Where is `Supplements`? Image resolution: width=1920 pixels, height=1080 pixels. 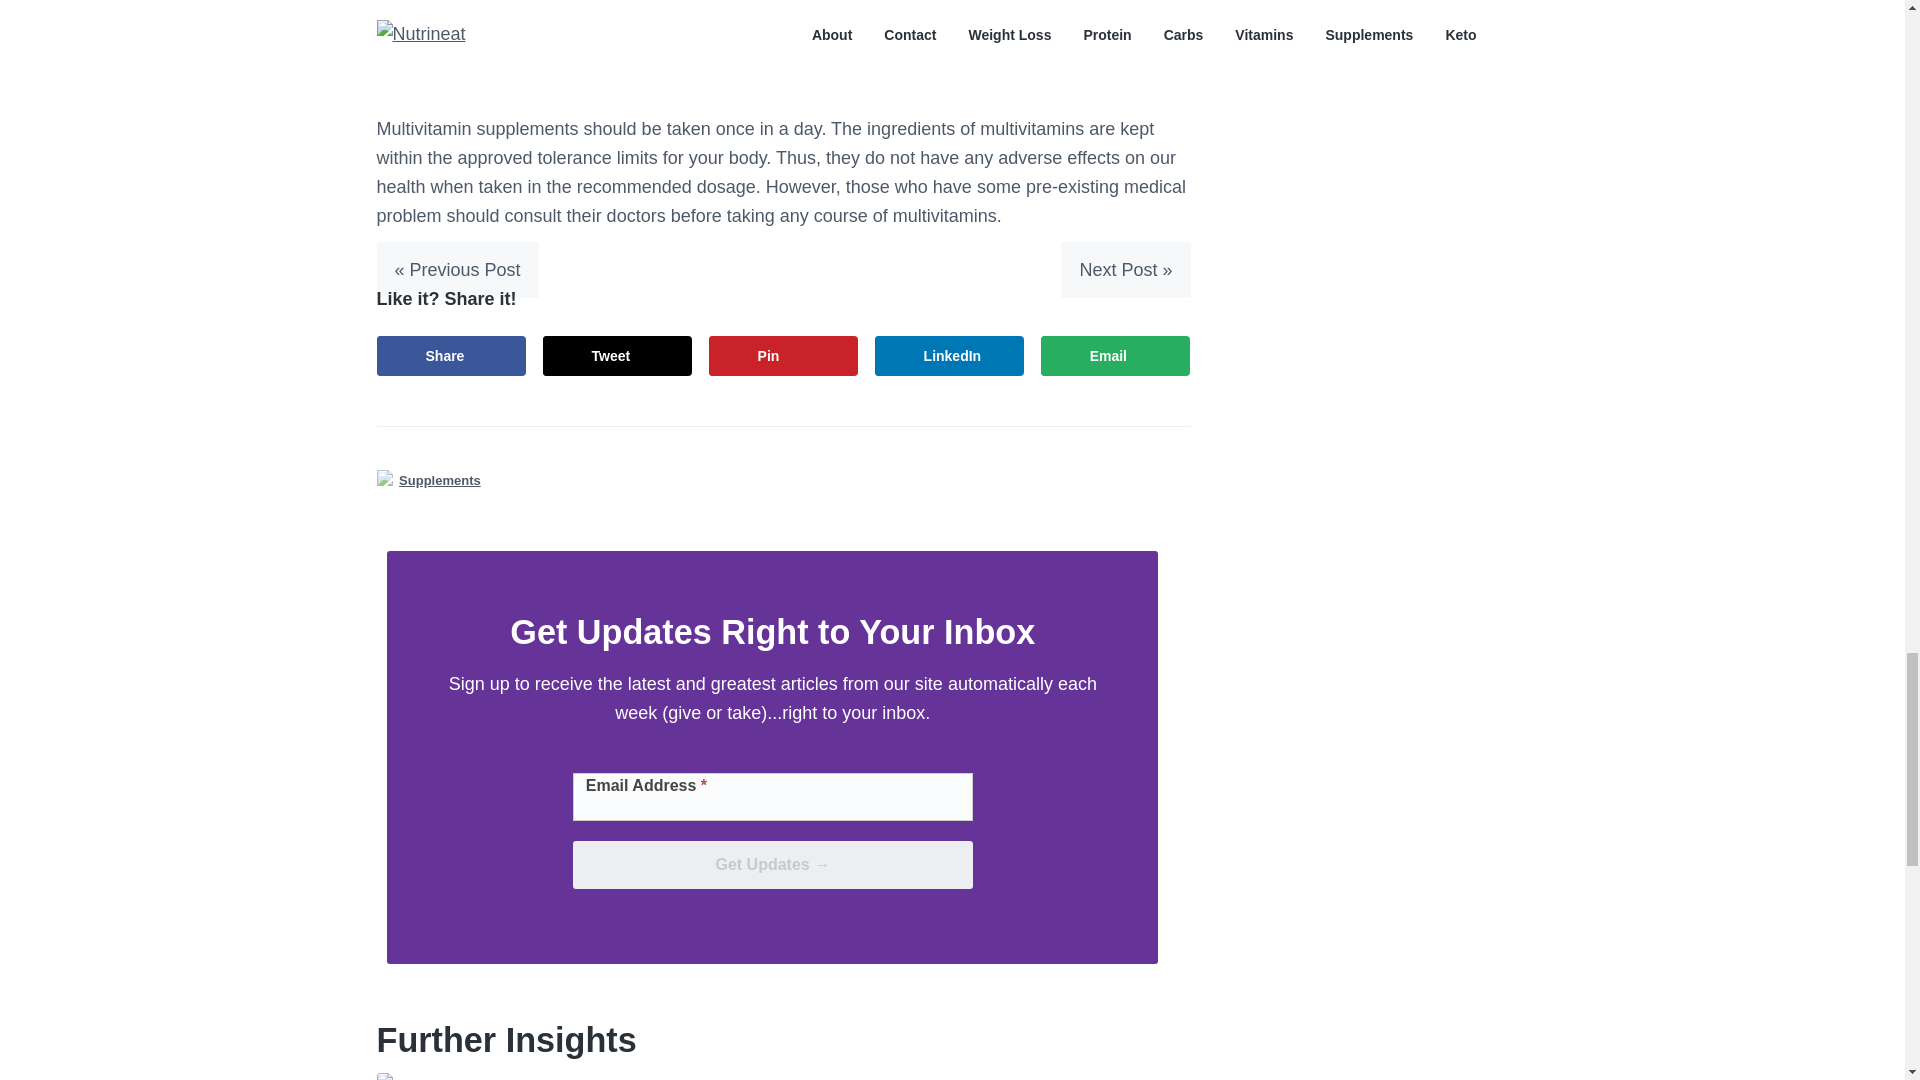
Supplements is located at coordinates (440, 480).